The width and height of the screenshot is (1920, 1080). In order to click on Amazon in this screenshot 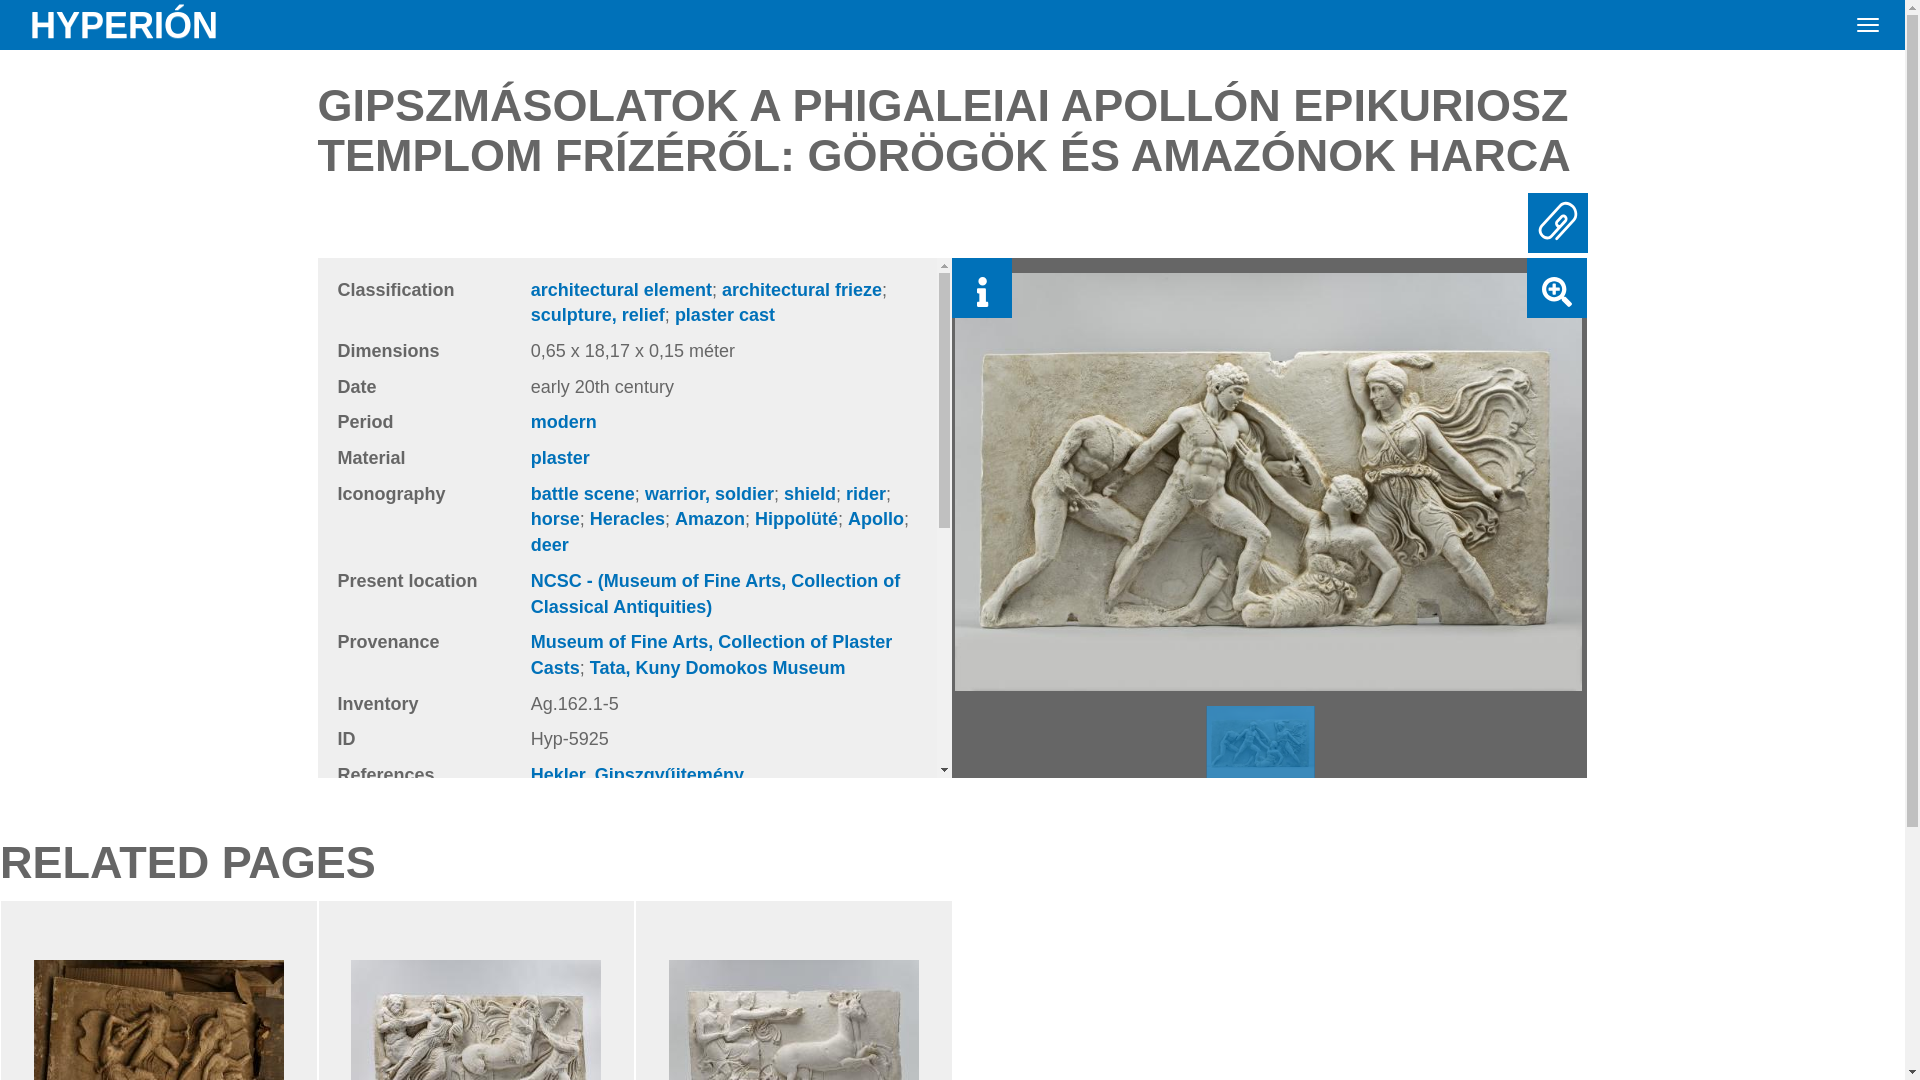, I will do `click(710, 518)`.